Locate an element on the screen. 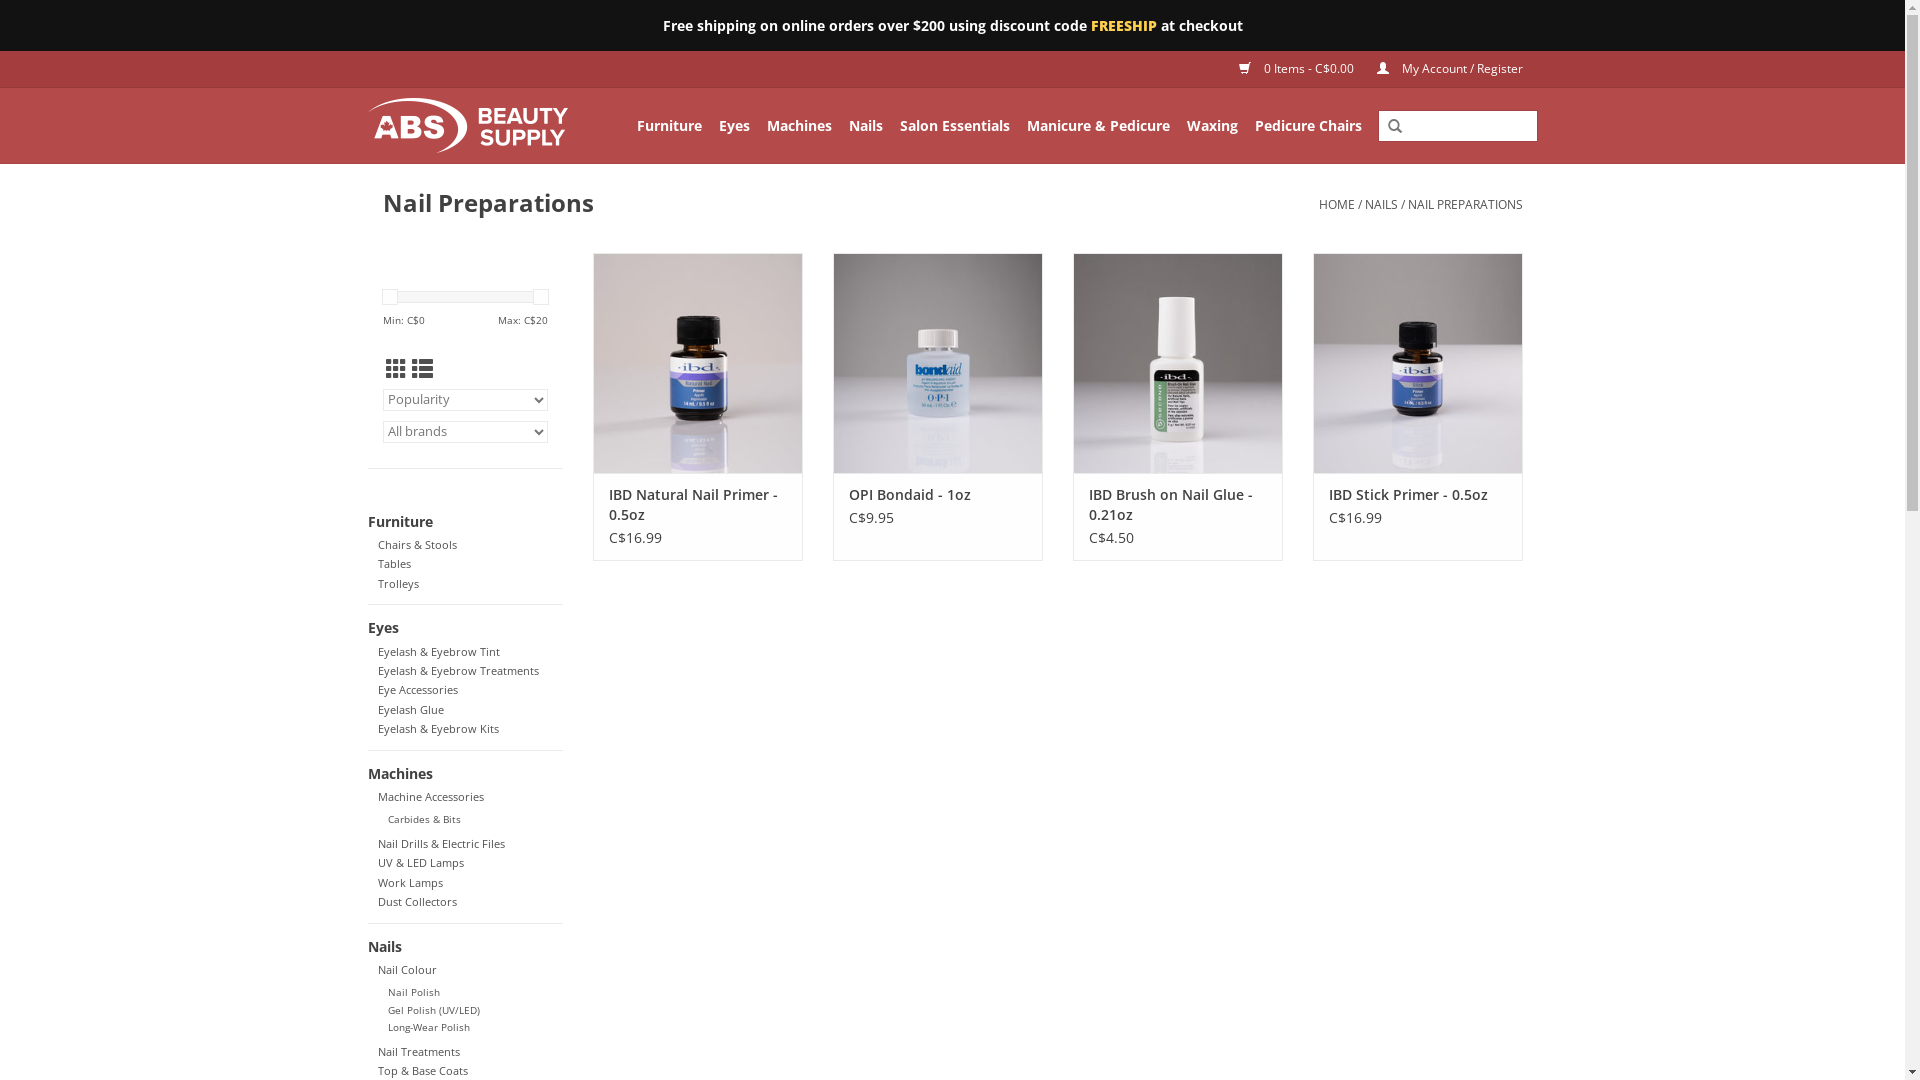  Gel Polish (UV/LED) is located at coordinates (434, 1010).